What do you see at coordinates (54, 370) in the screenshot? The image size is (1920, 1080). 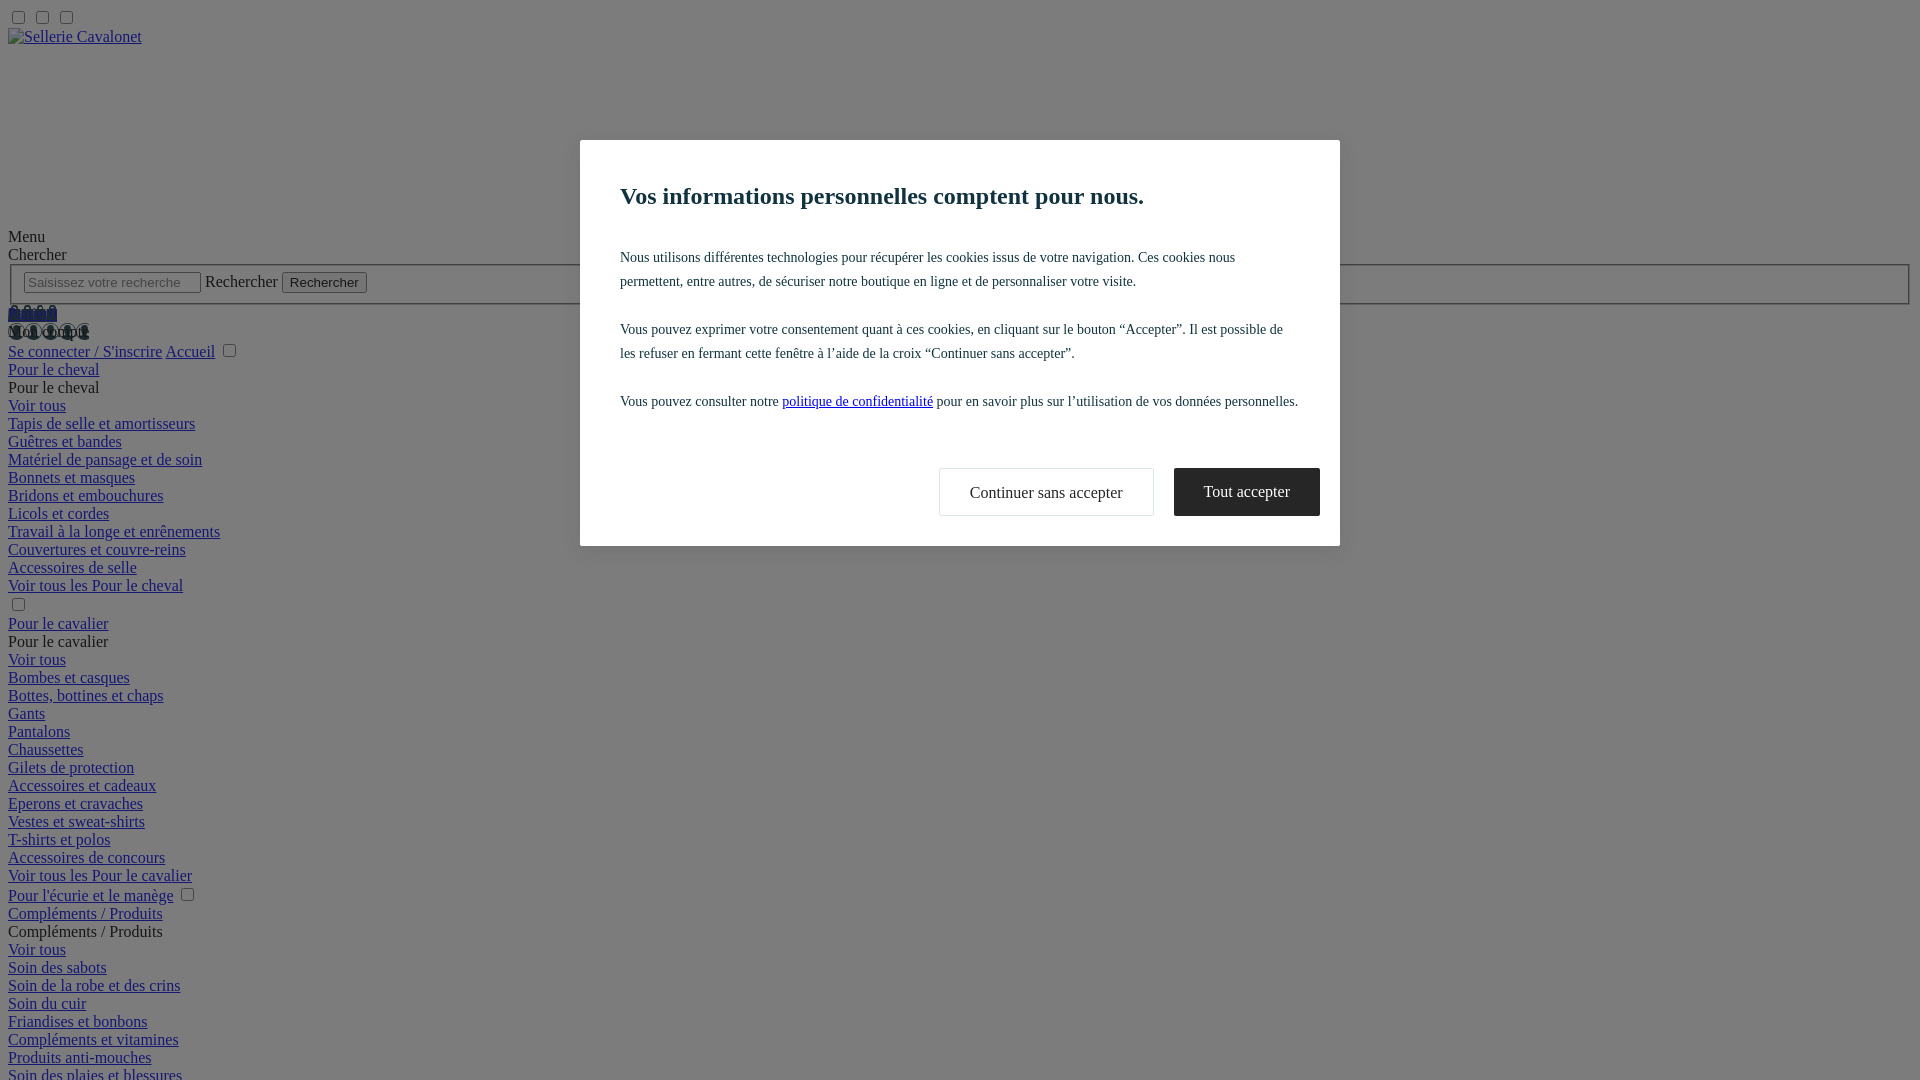 I see `Pour le cheval` at bounding box center [54, 370].